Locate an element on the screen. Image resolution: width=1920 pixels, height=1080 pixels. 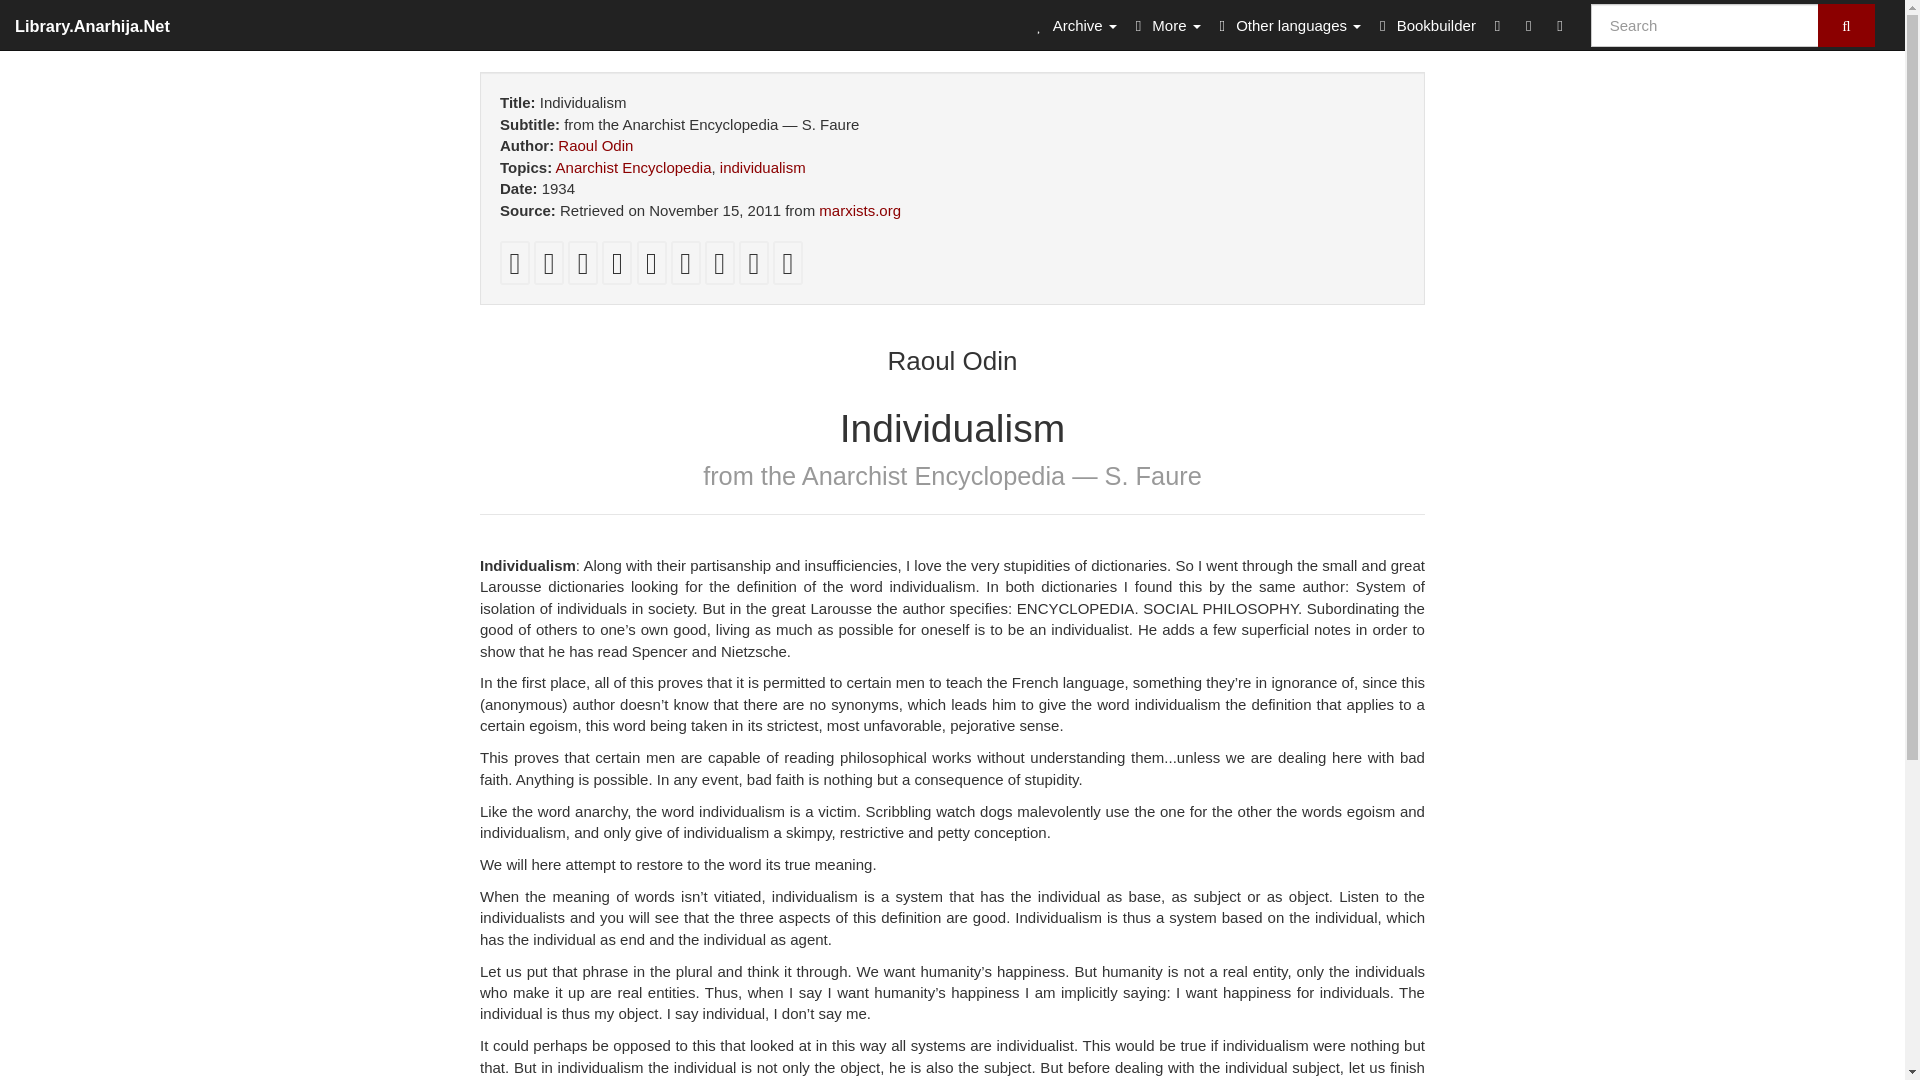
Booklet is located at coordinates (548, 268).